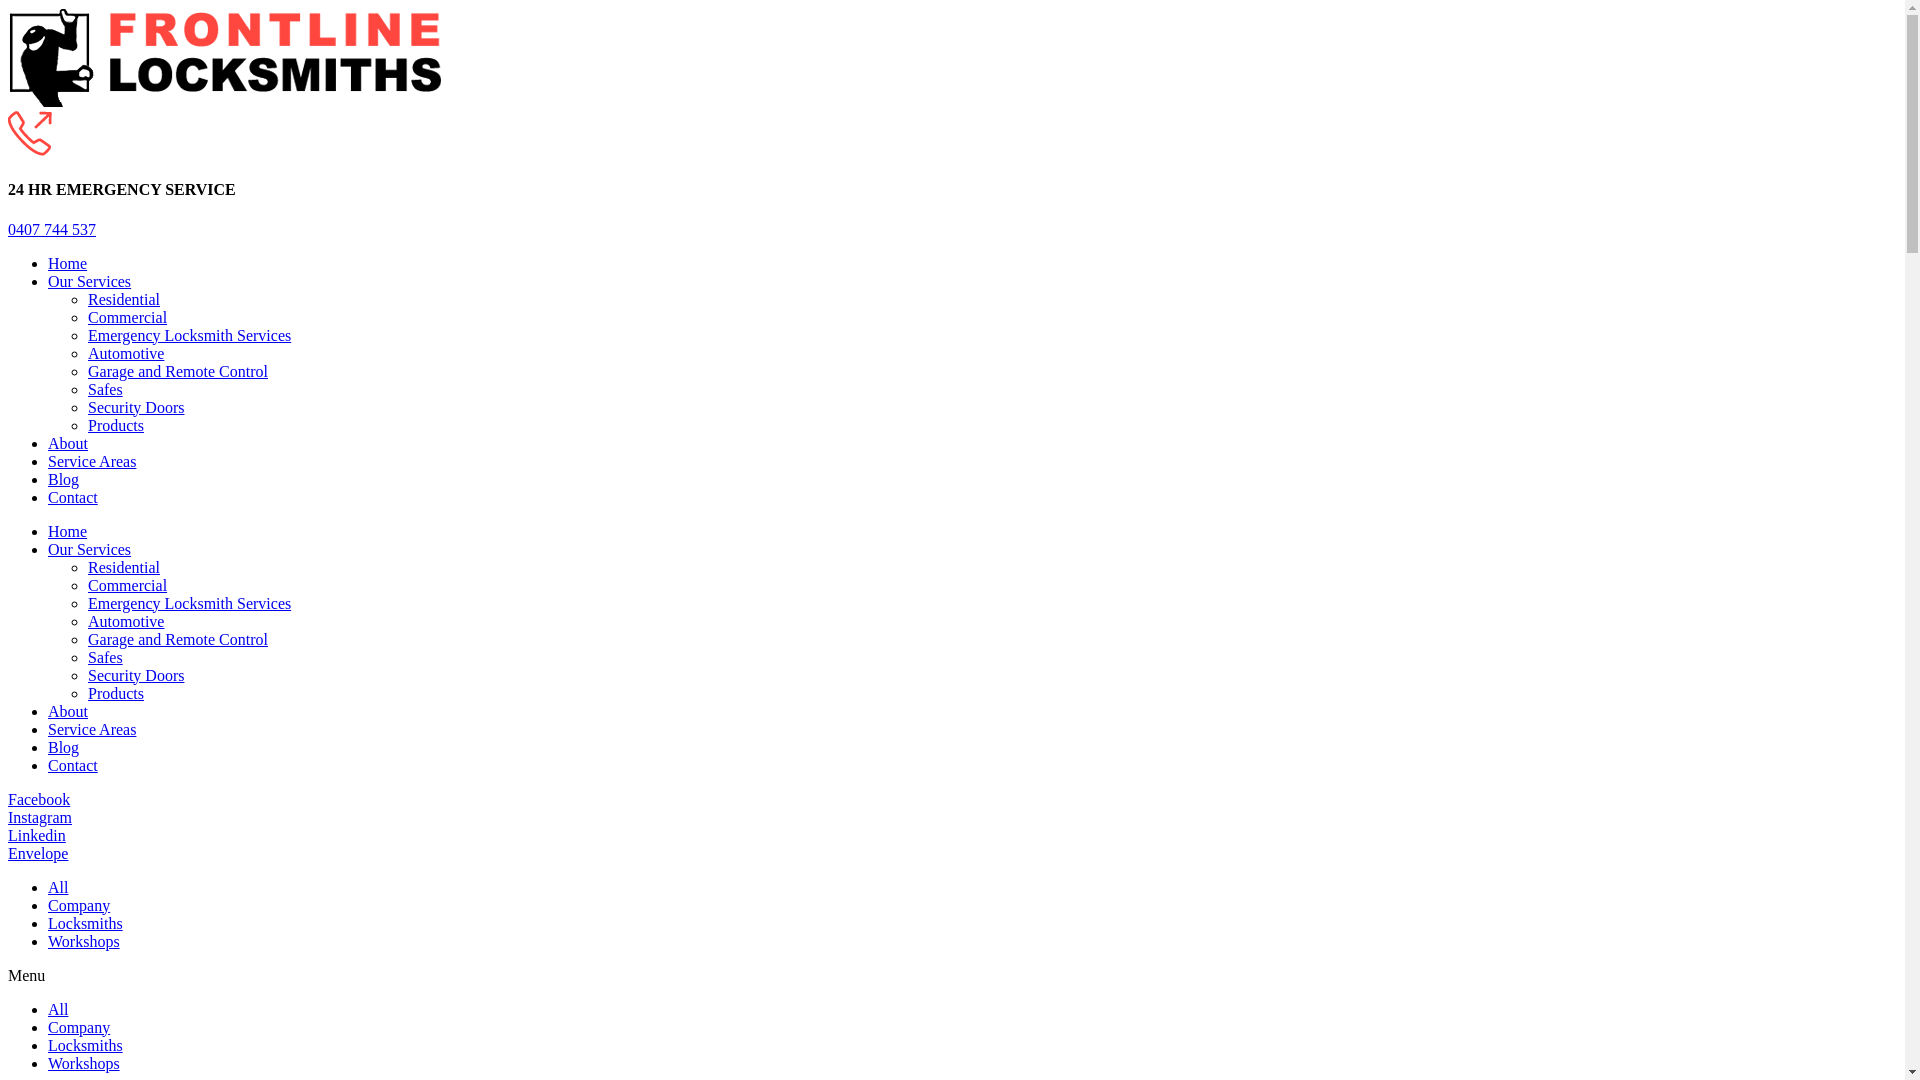 The width and height of the screenshot is (1920, 1080). I want to click on Workshops, so click(84, 942).